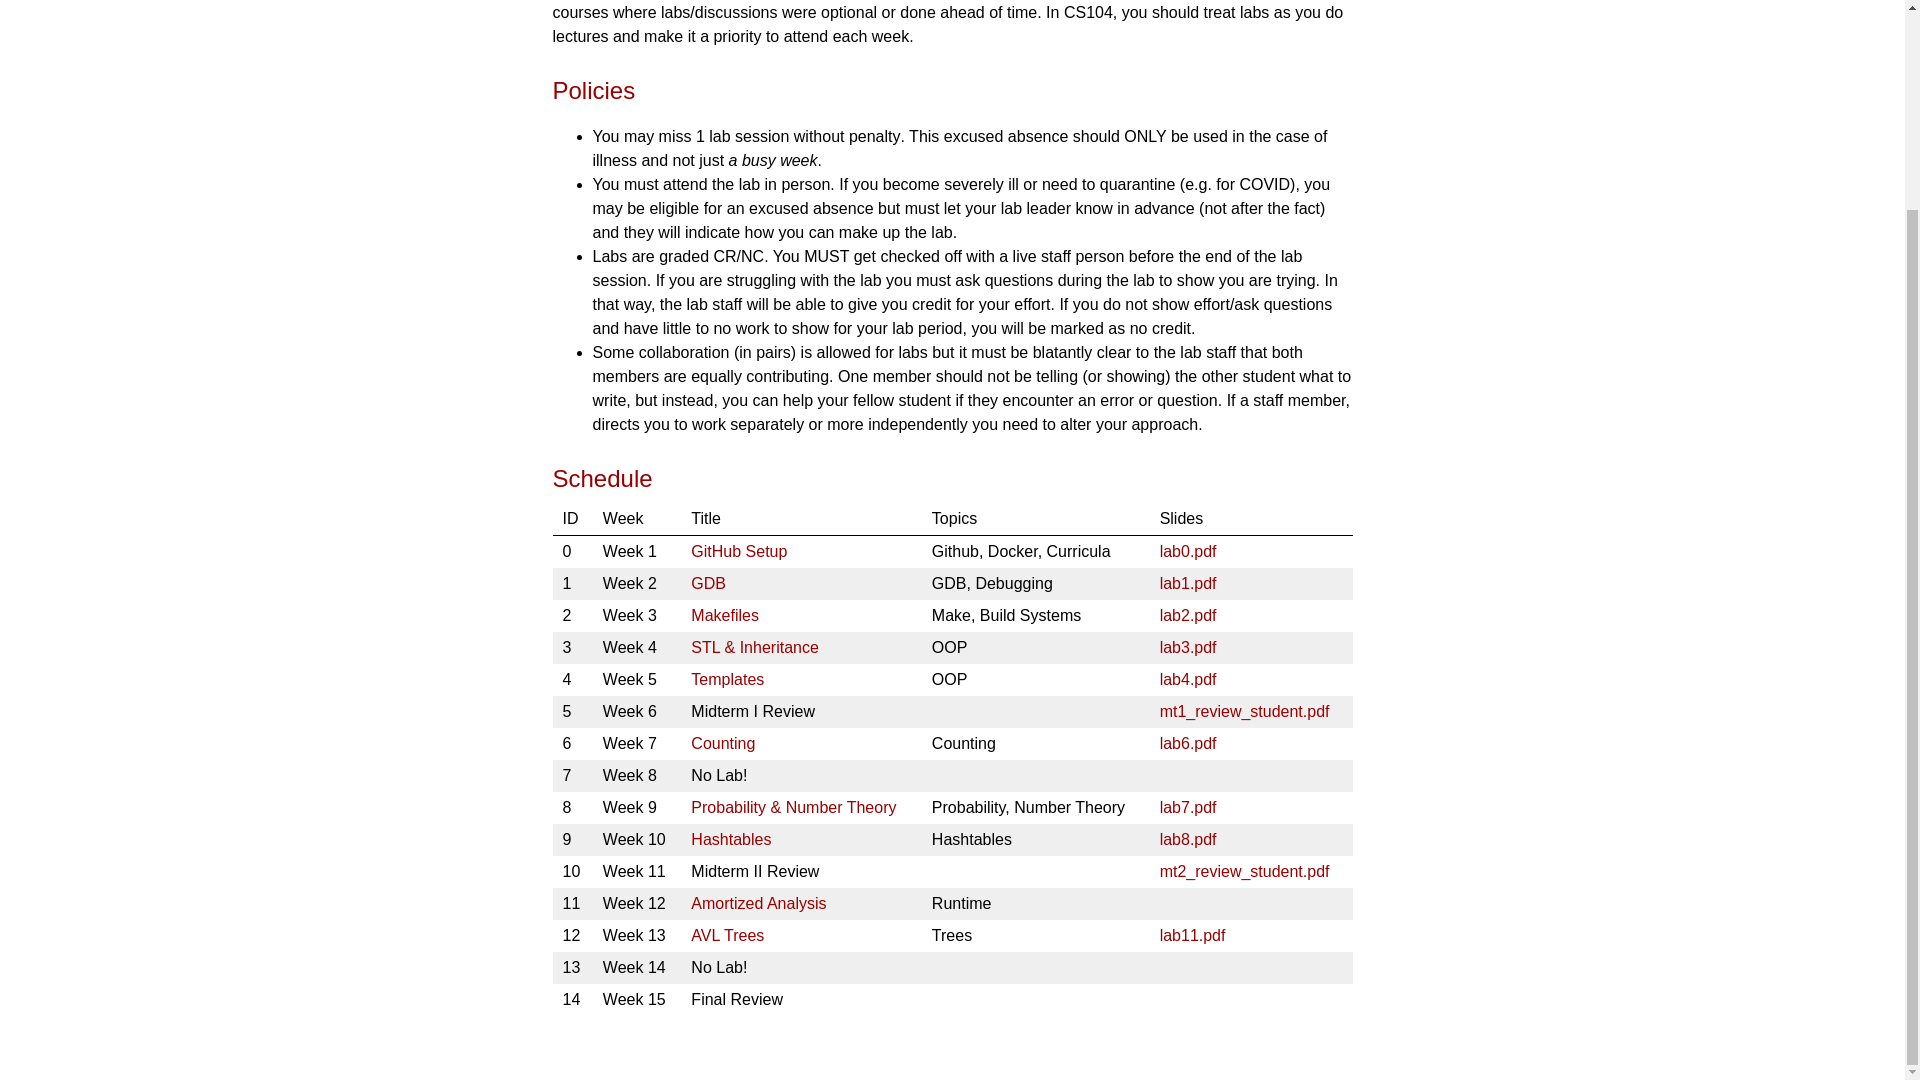 The image size is (1920, 1080). I want to click on lab4.pdf, so click(1188, 678).